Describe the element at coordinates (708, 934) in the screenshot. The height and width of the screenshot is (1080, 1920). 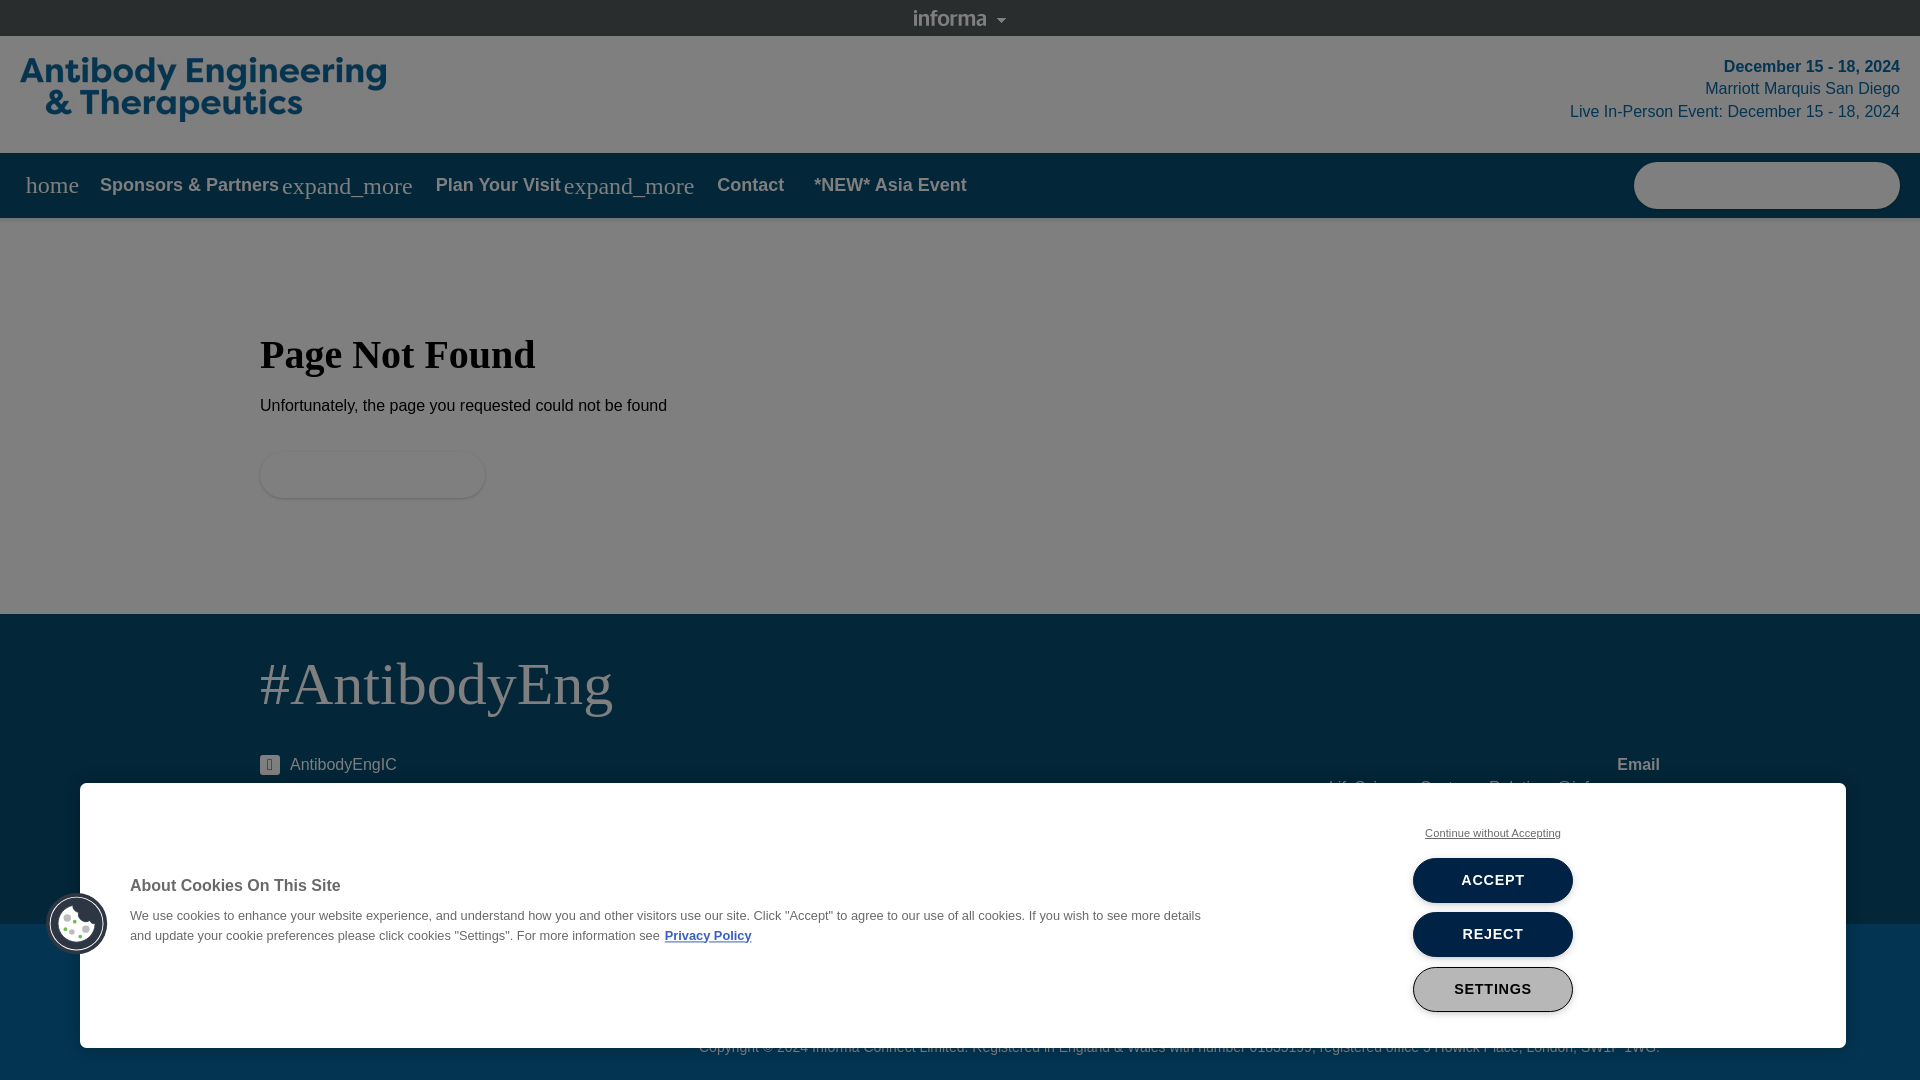
I see `Privacy Policy` at that location.